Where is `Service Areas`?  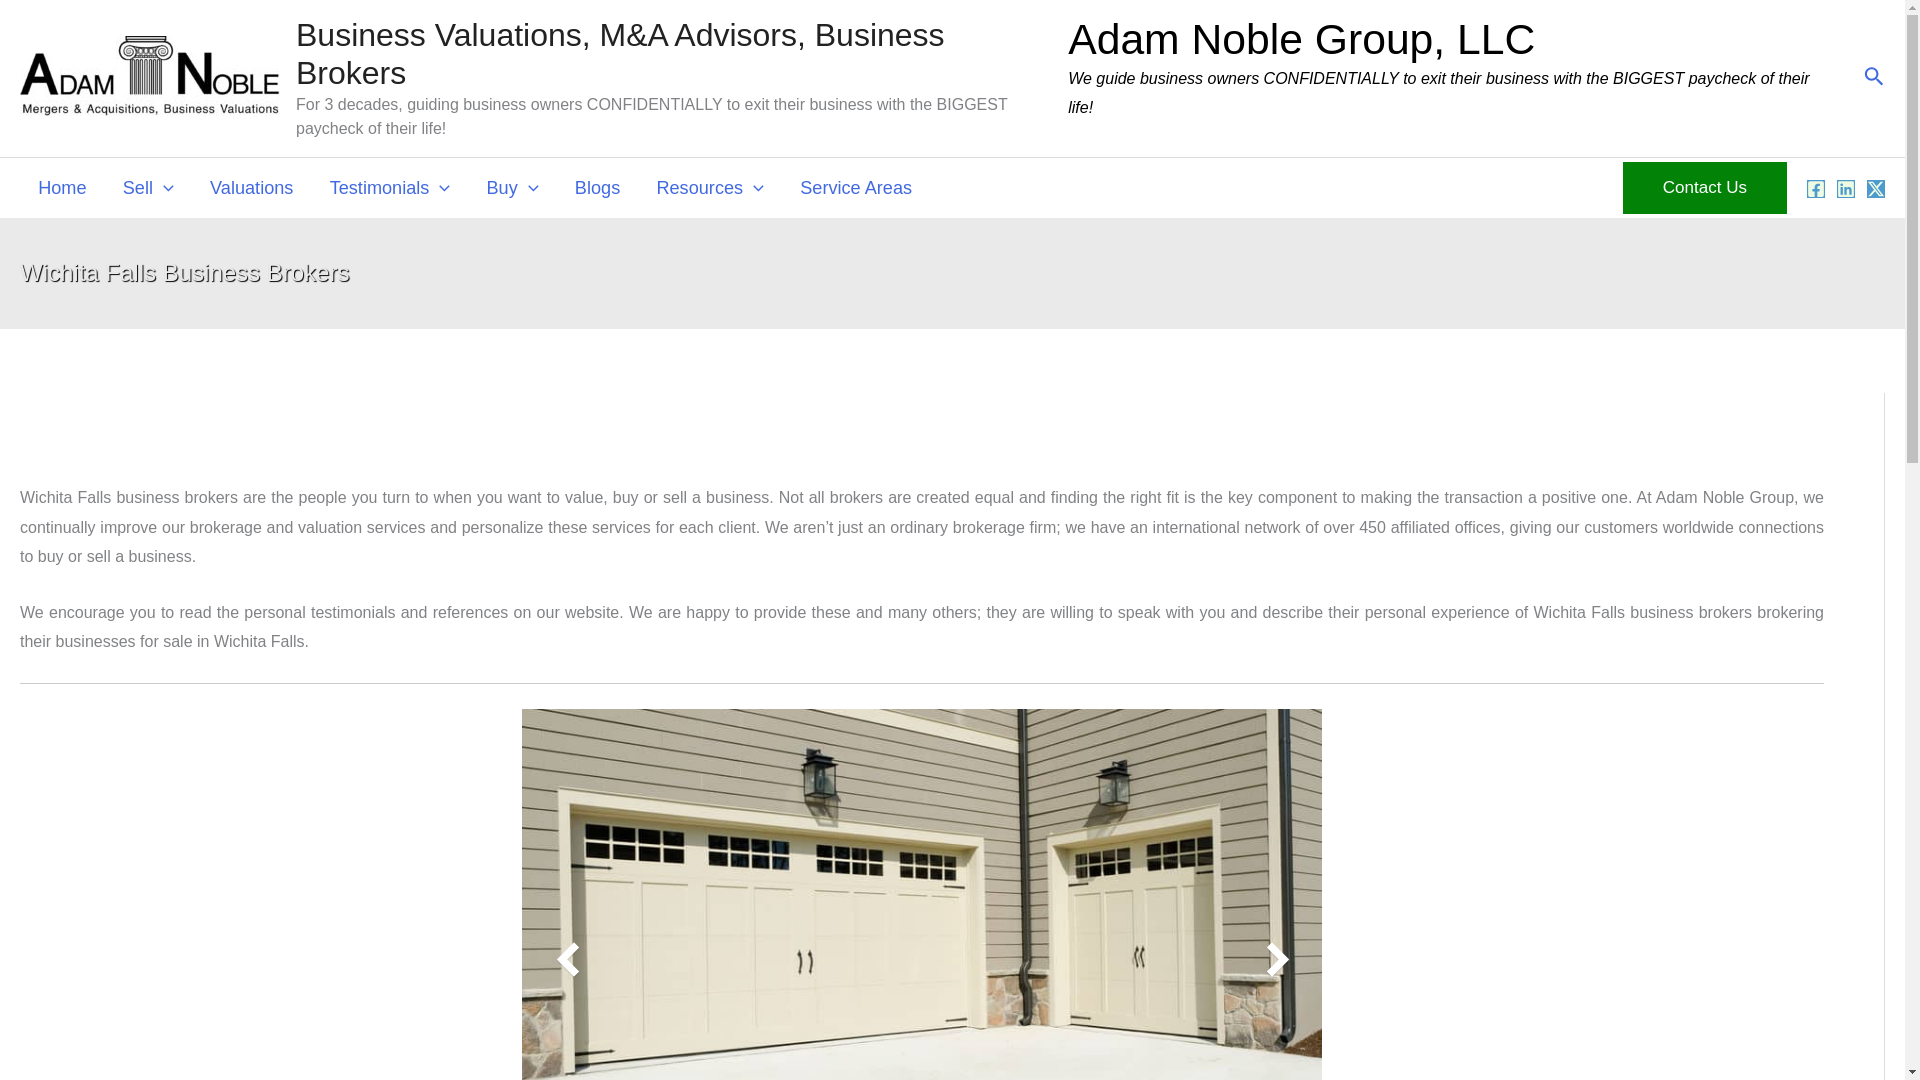 Service Areas is located at coordinates (855, 188).